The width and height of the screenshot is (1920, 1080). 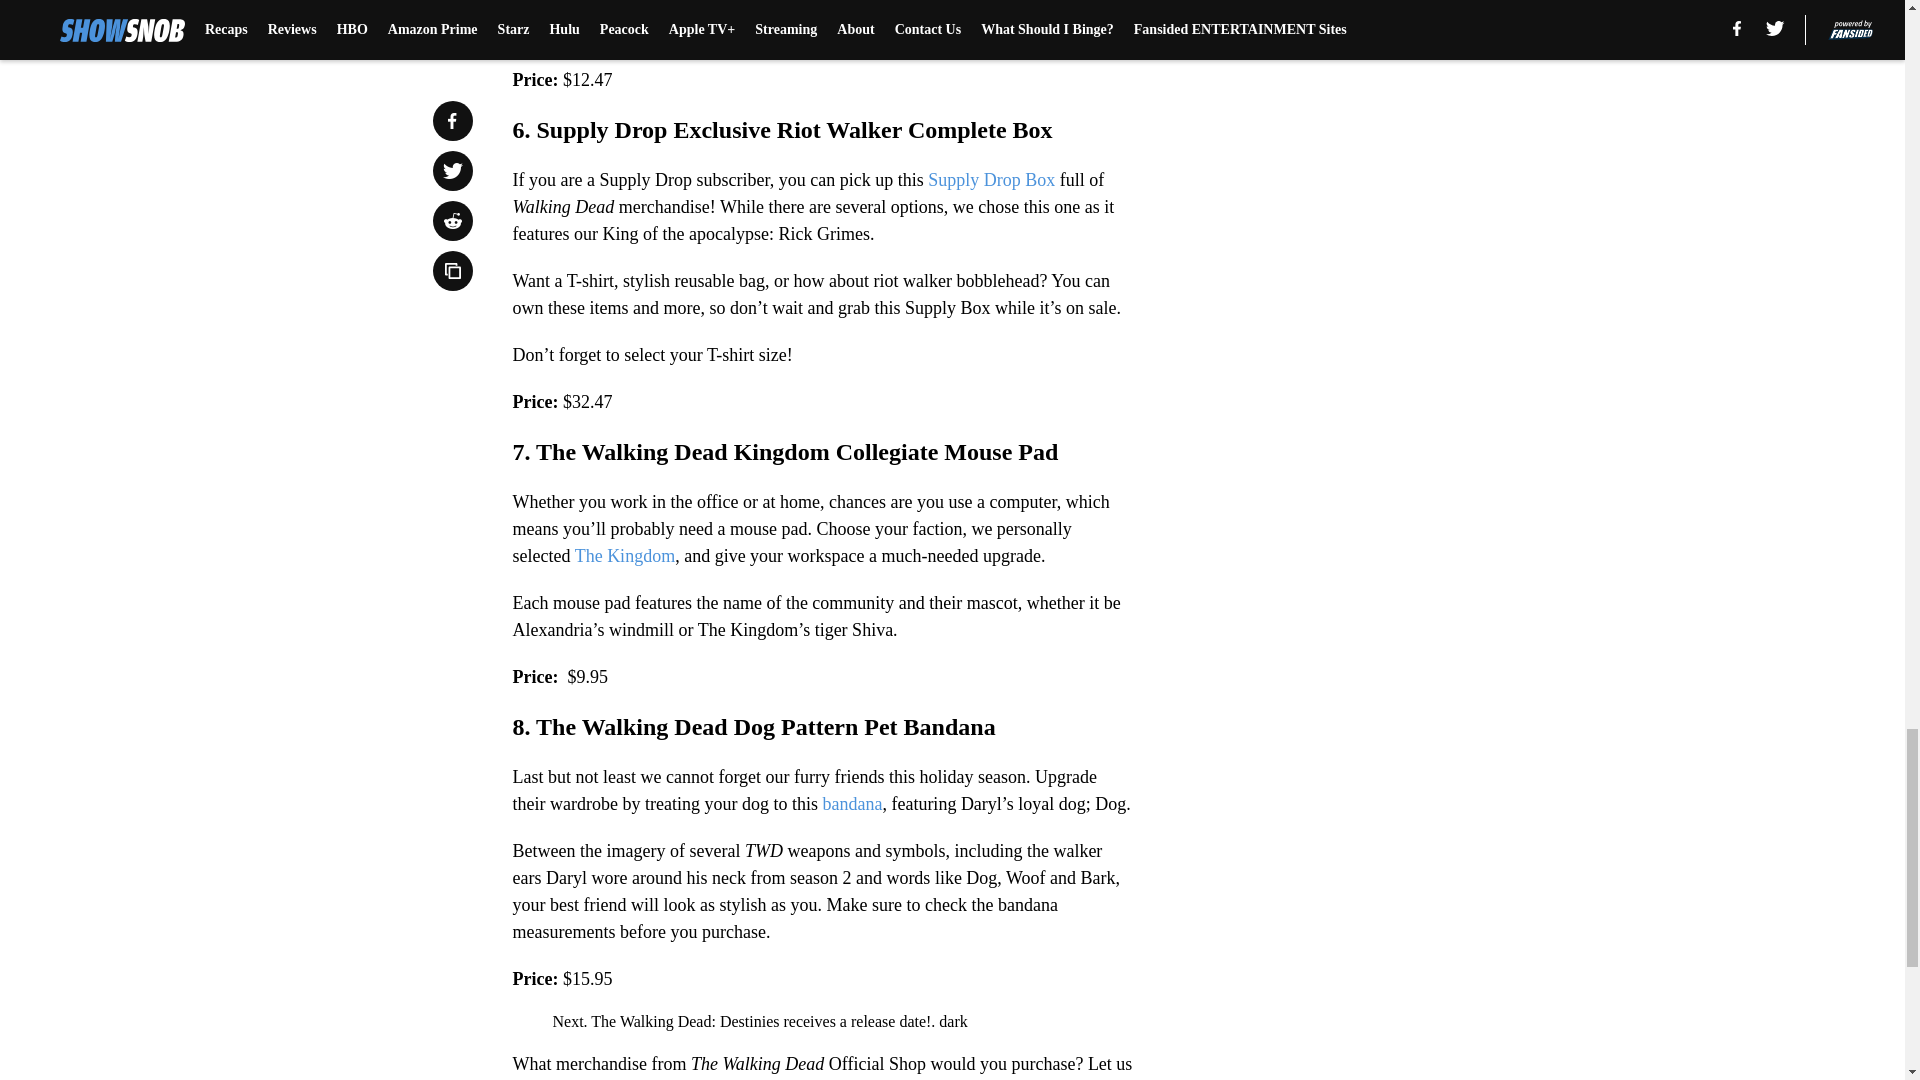 What do you see at coordinates (596, 32) in the screenshot?
I see `Commonwealth T-shirt` at bounding box center [596, 32].